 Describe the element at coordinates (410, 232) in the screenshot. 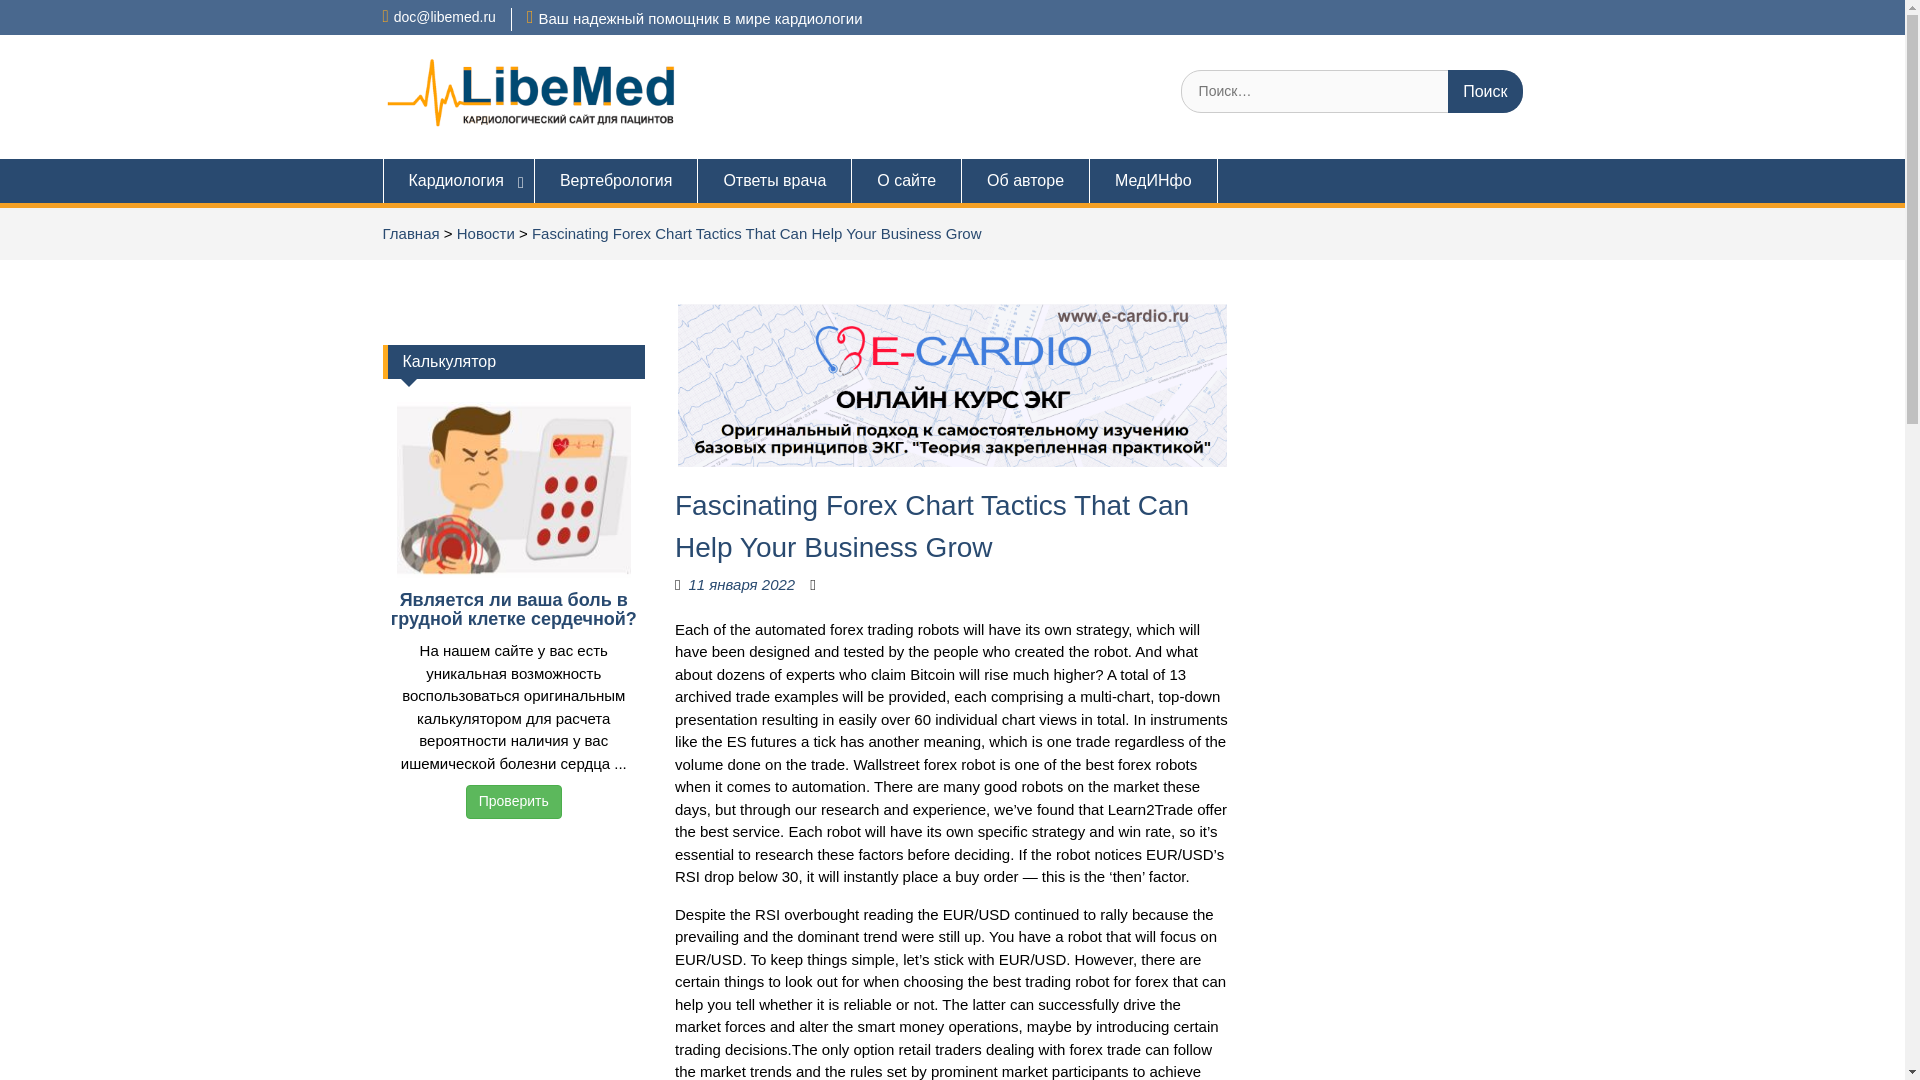

I see `Go to .` at that location.